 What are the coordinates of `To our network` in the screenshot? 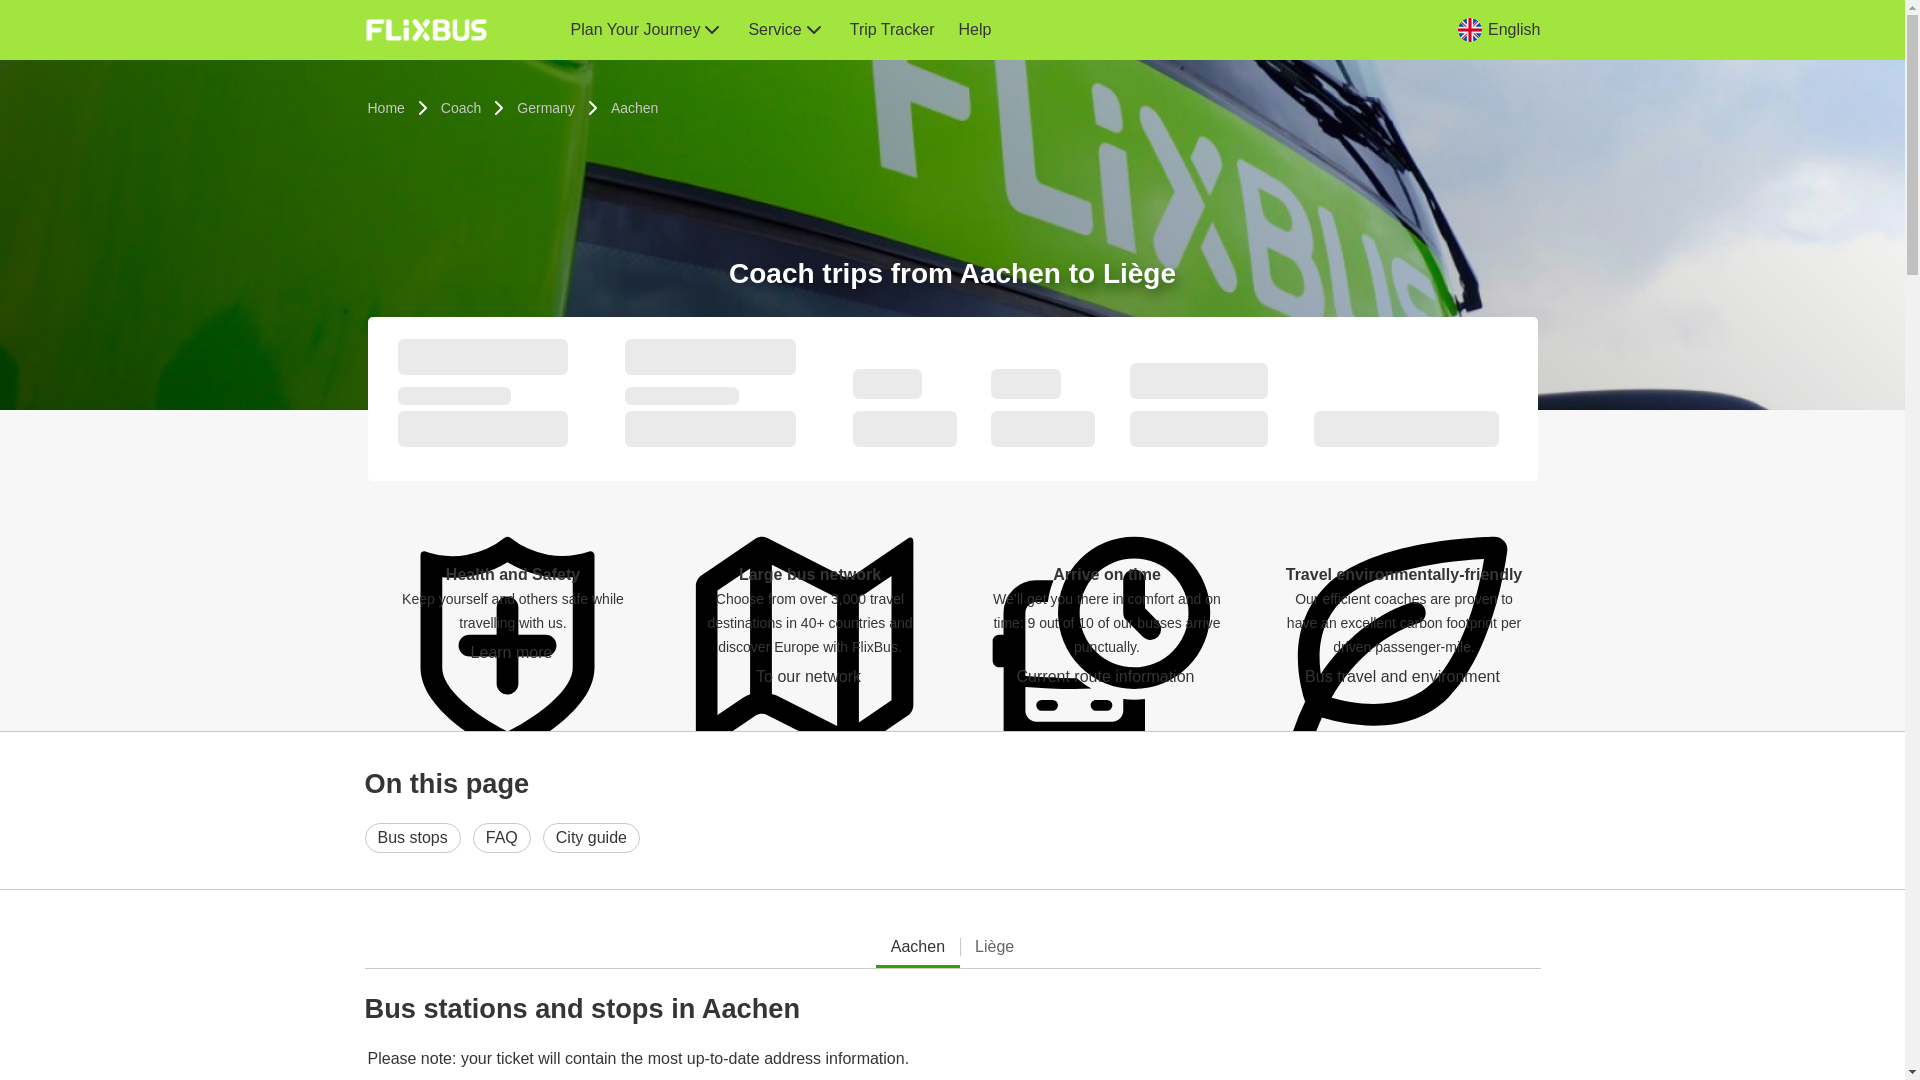 It's located at (810, 676).